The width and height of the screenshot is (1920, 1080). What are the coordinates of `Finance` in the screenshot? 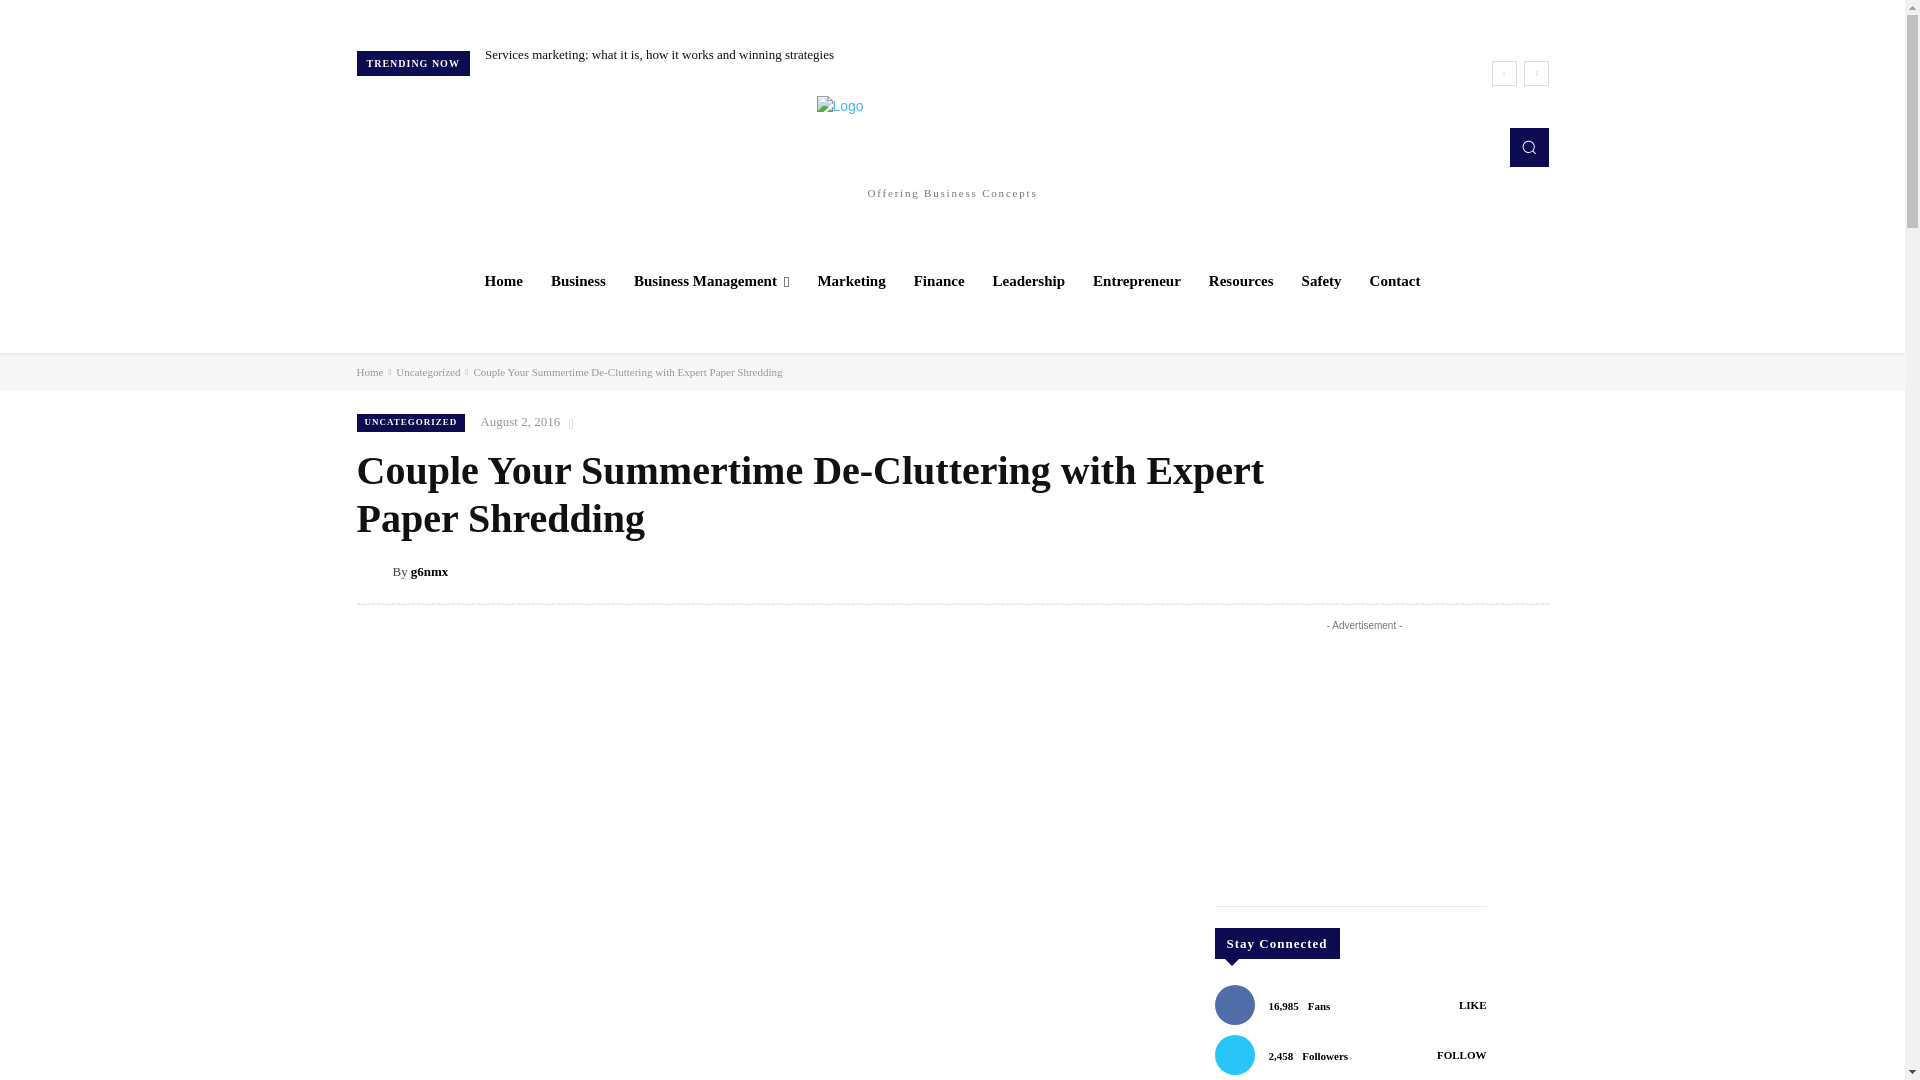 It's located at (940, 280).